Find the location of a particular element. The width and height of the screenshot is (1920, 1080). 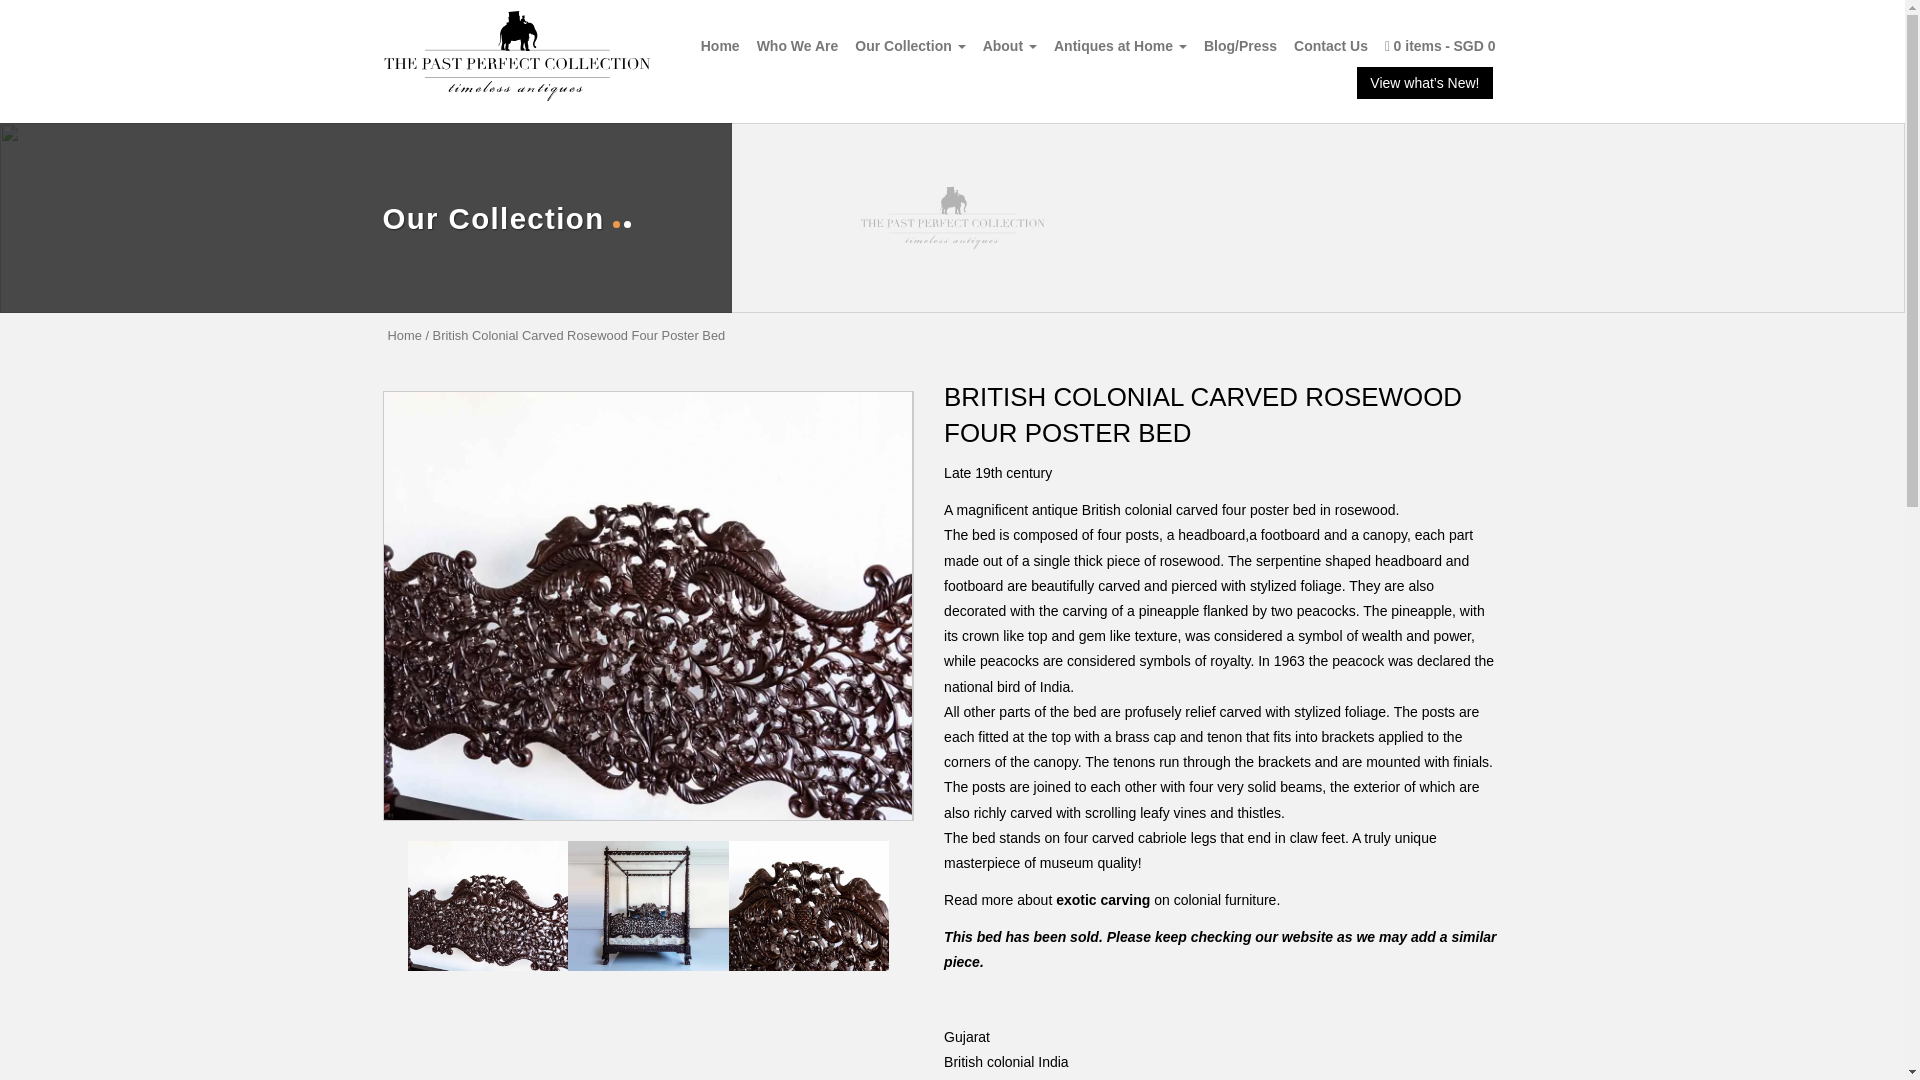

Our Collection is located at coordinates (910, 45).